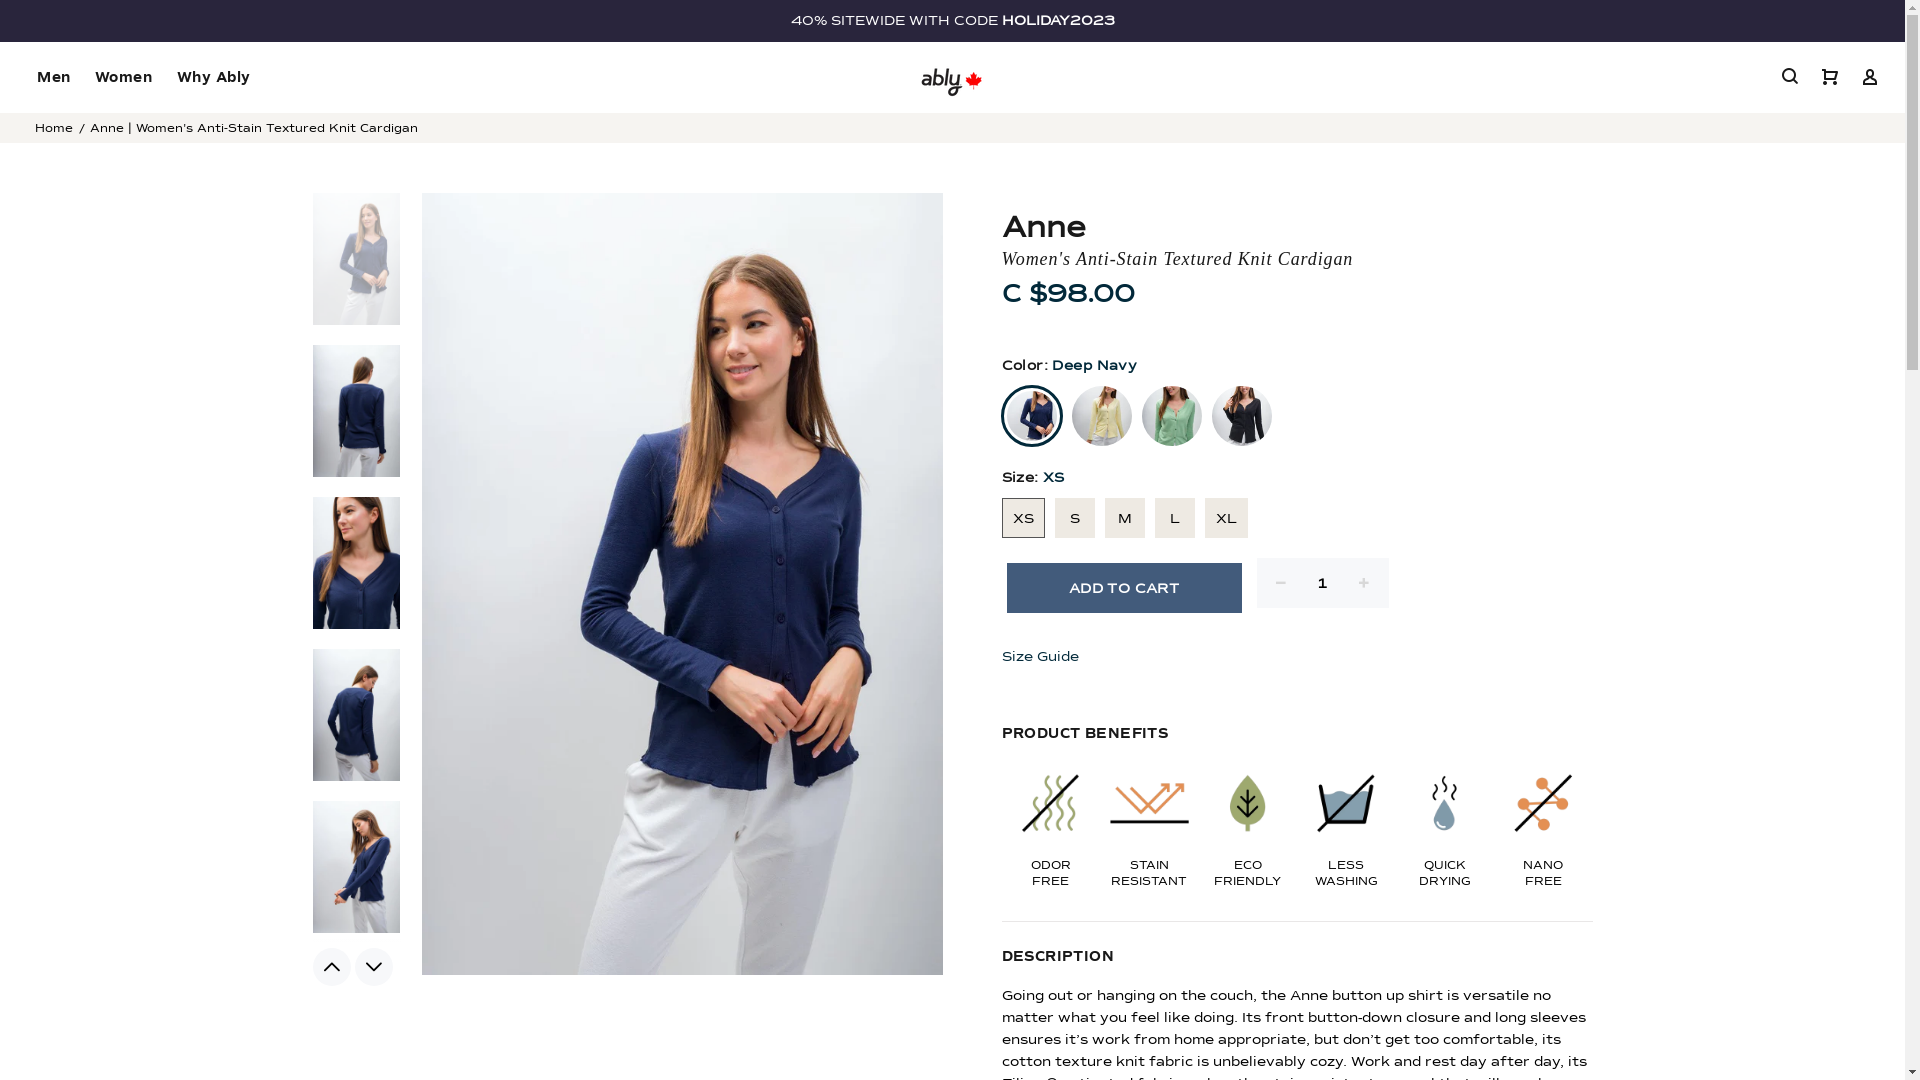 The width and height of the screenshot is (1920, 1080). Describe the element at coordinates (1242, 416) in the screenshot. I see `Black` at that location.